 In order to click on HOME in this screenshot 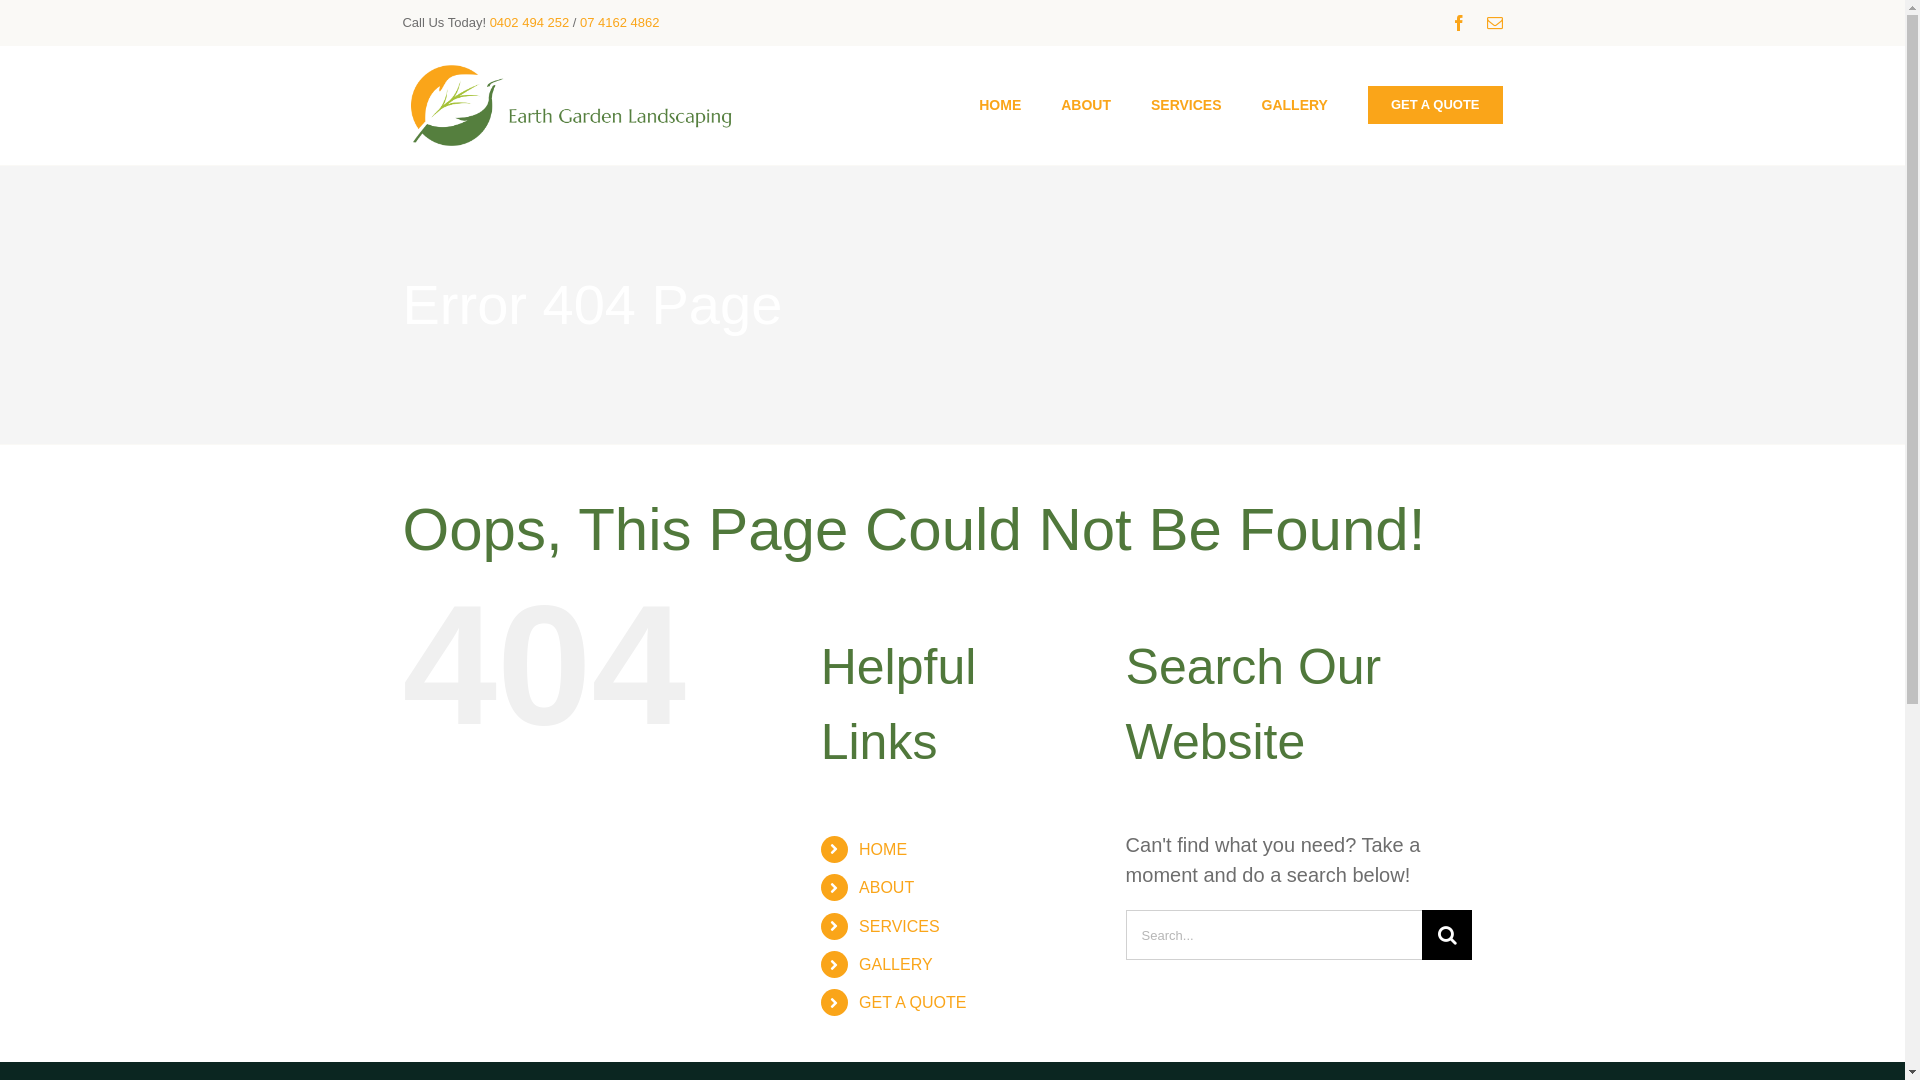, I will do `click(883, 850)`.